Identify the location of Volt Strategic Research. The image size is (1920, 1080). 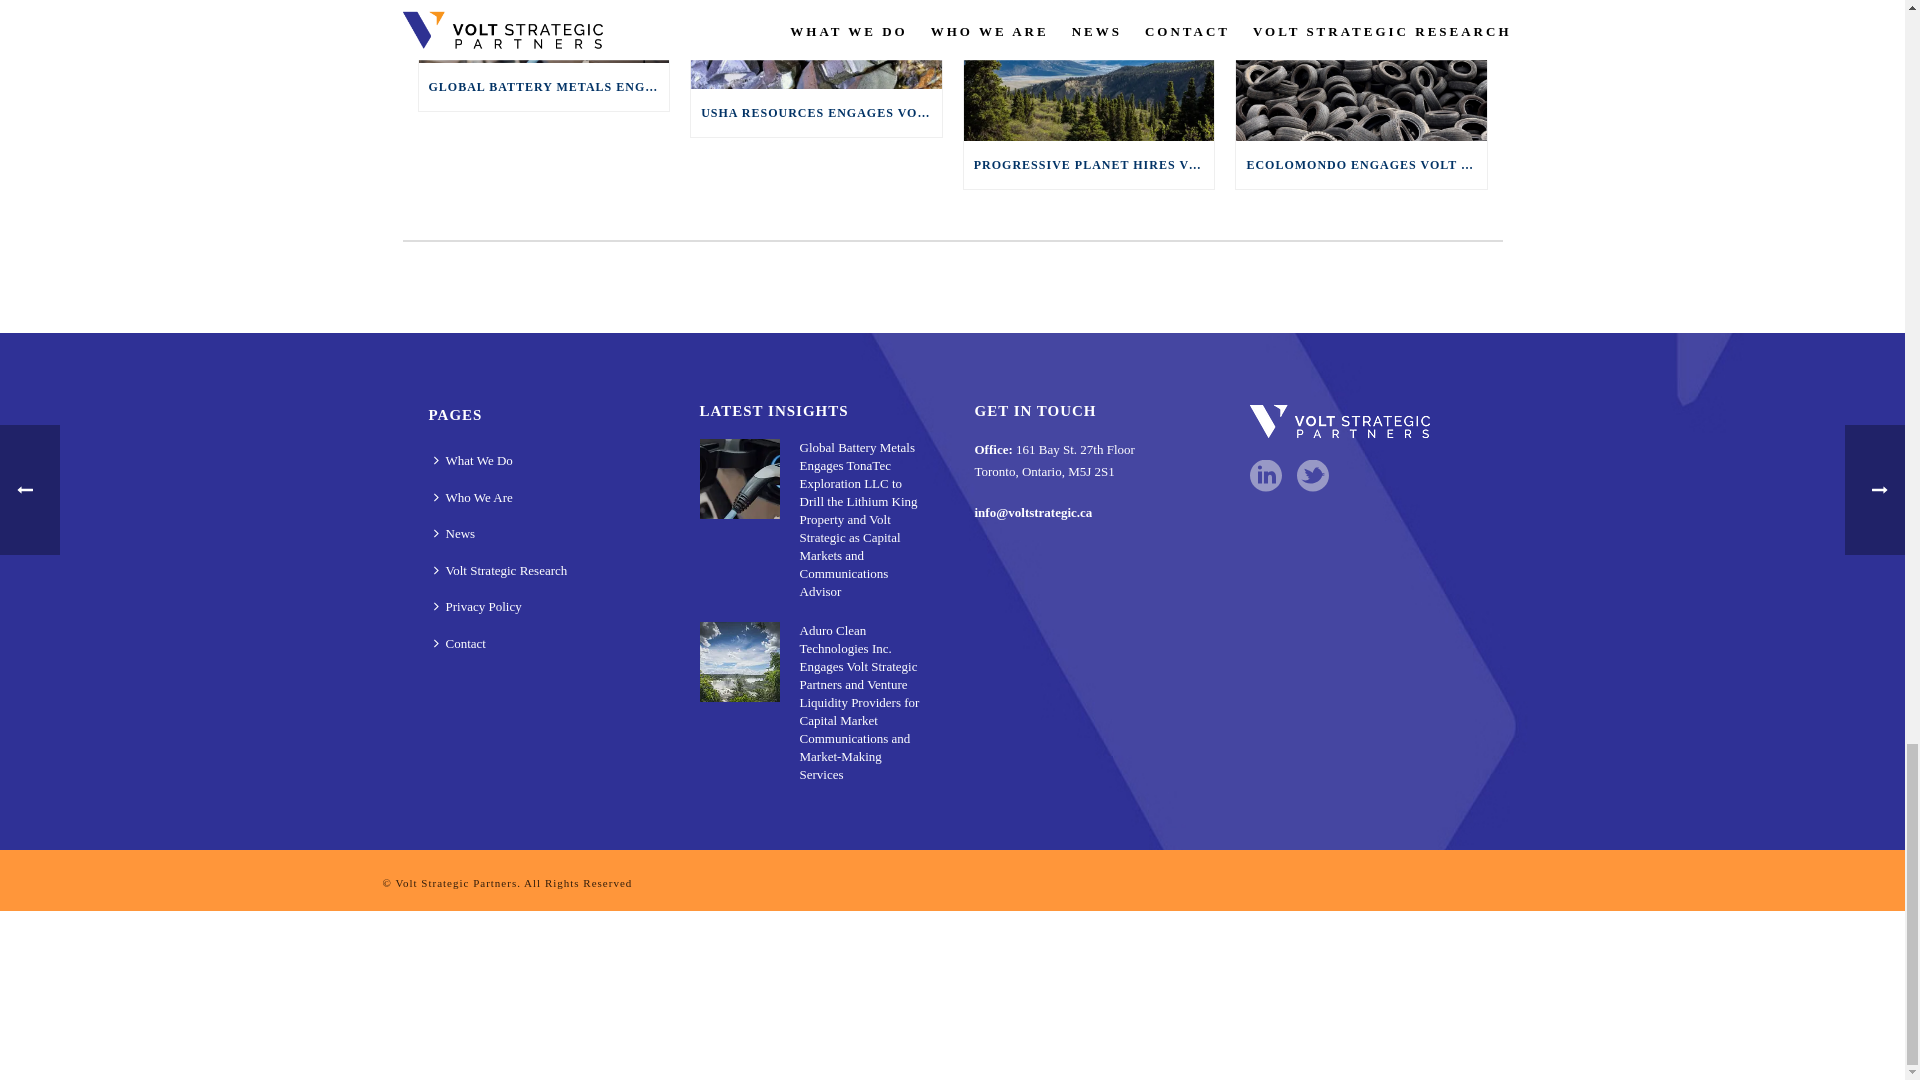
(504, 570).